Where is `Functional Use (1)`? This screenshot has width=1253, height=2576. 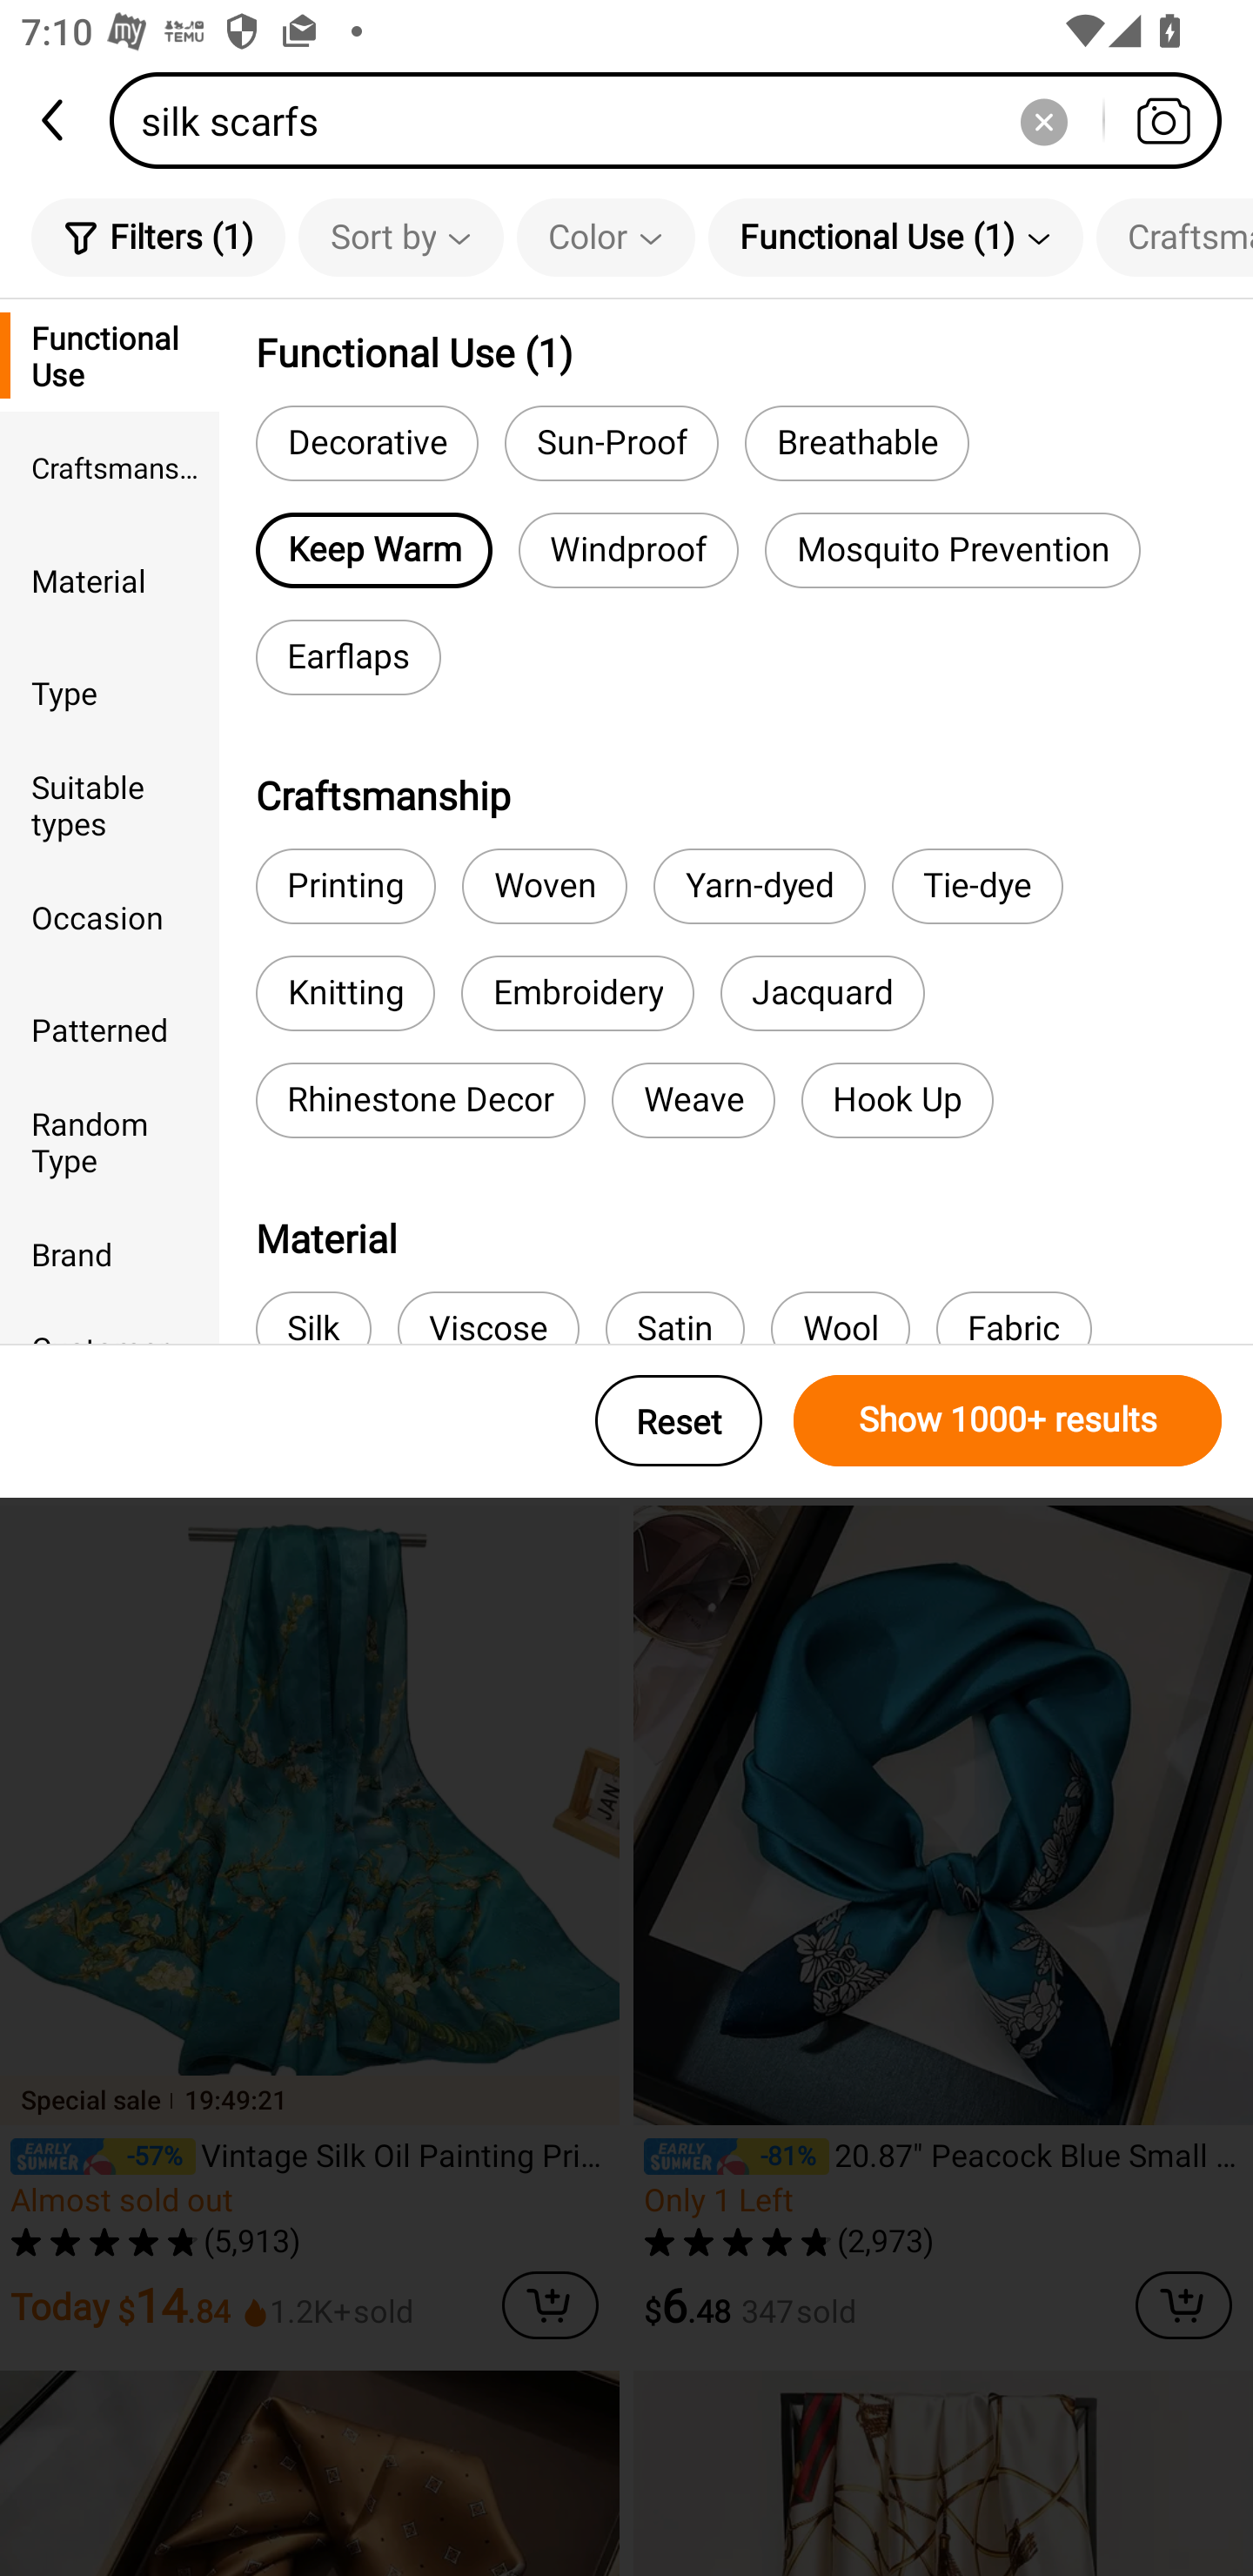
Functional Use (1) is located at coordinates (895, 237).